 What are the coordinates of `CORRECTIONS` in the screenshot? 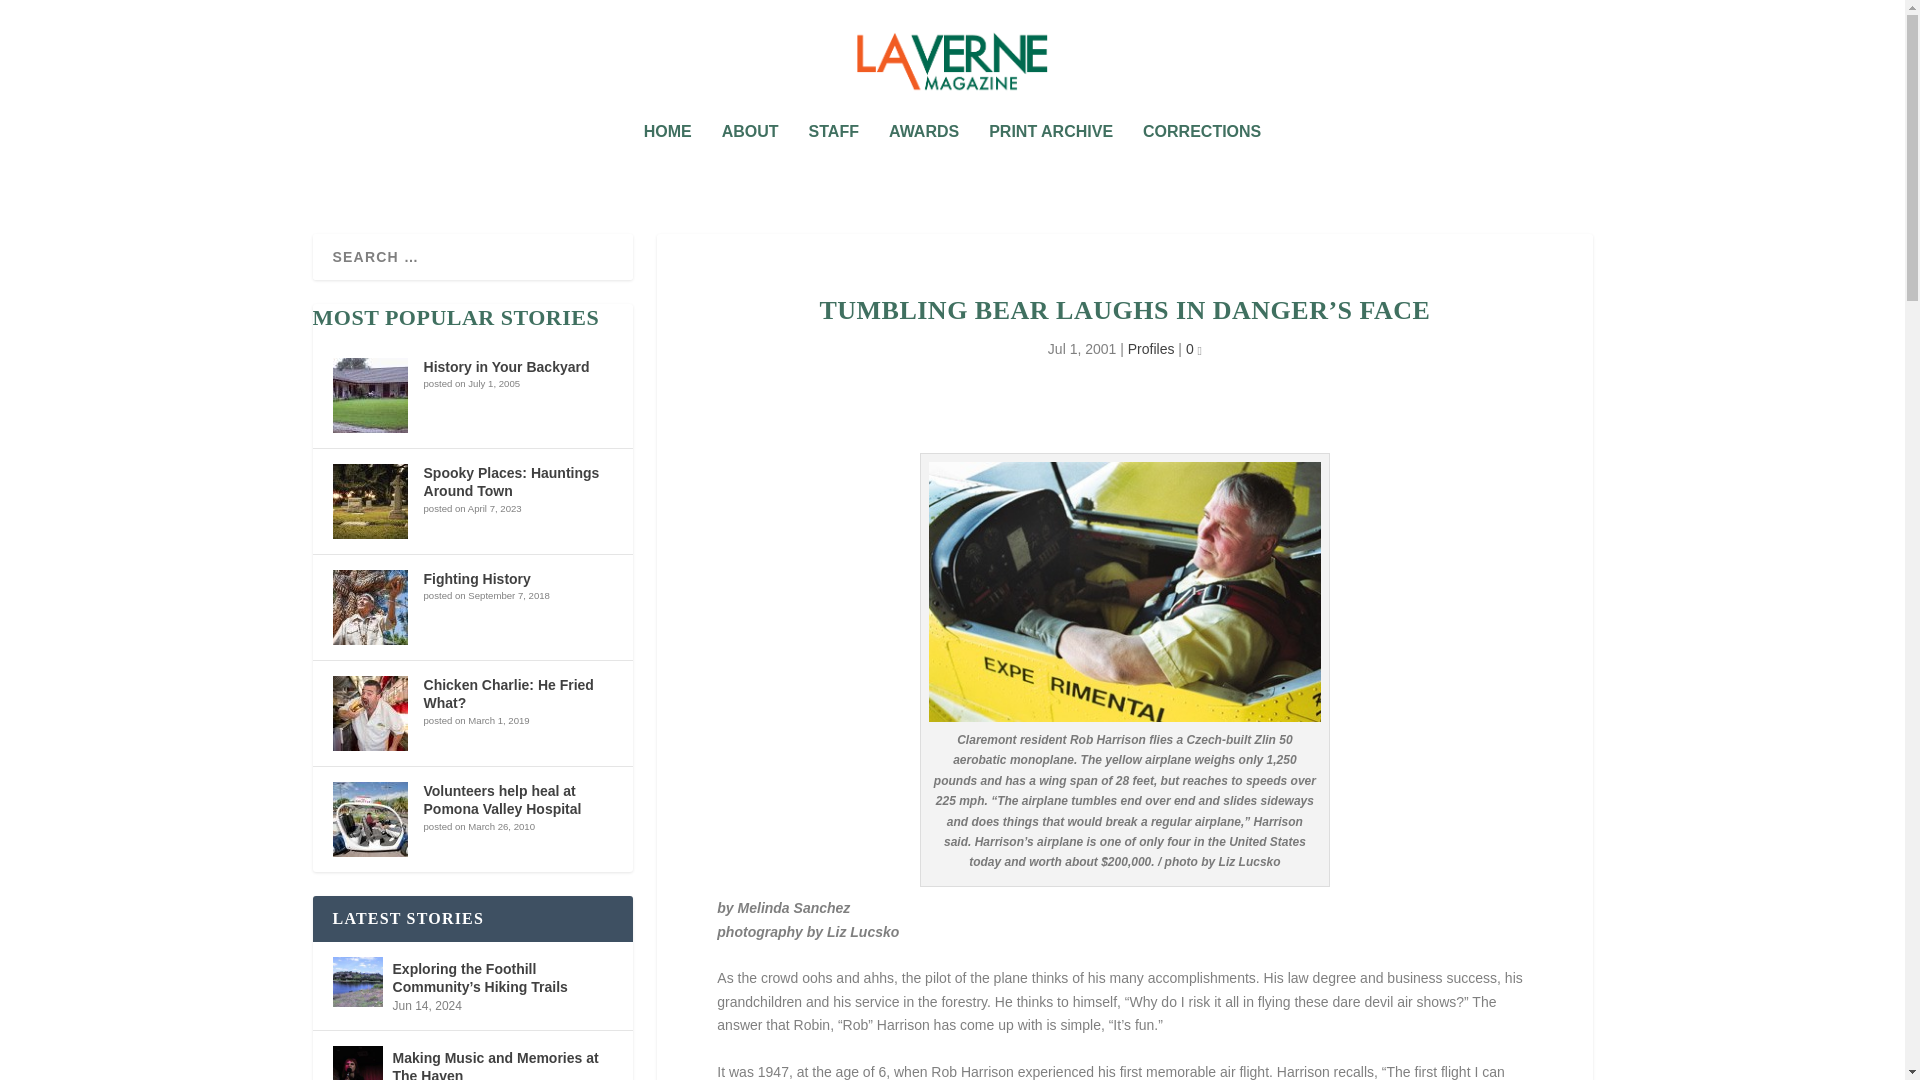 It's located at (1202, 159).